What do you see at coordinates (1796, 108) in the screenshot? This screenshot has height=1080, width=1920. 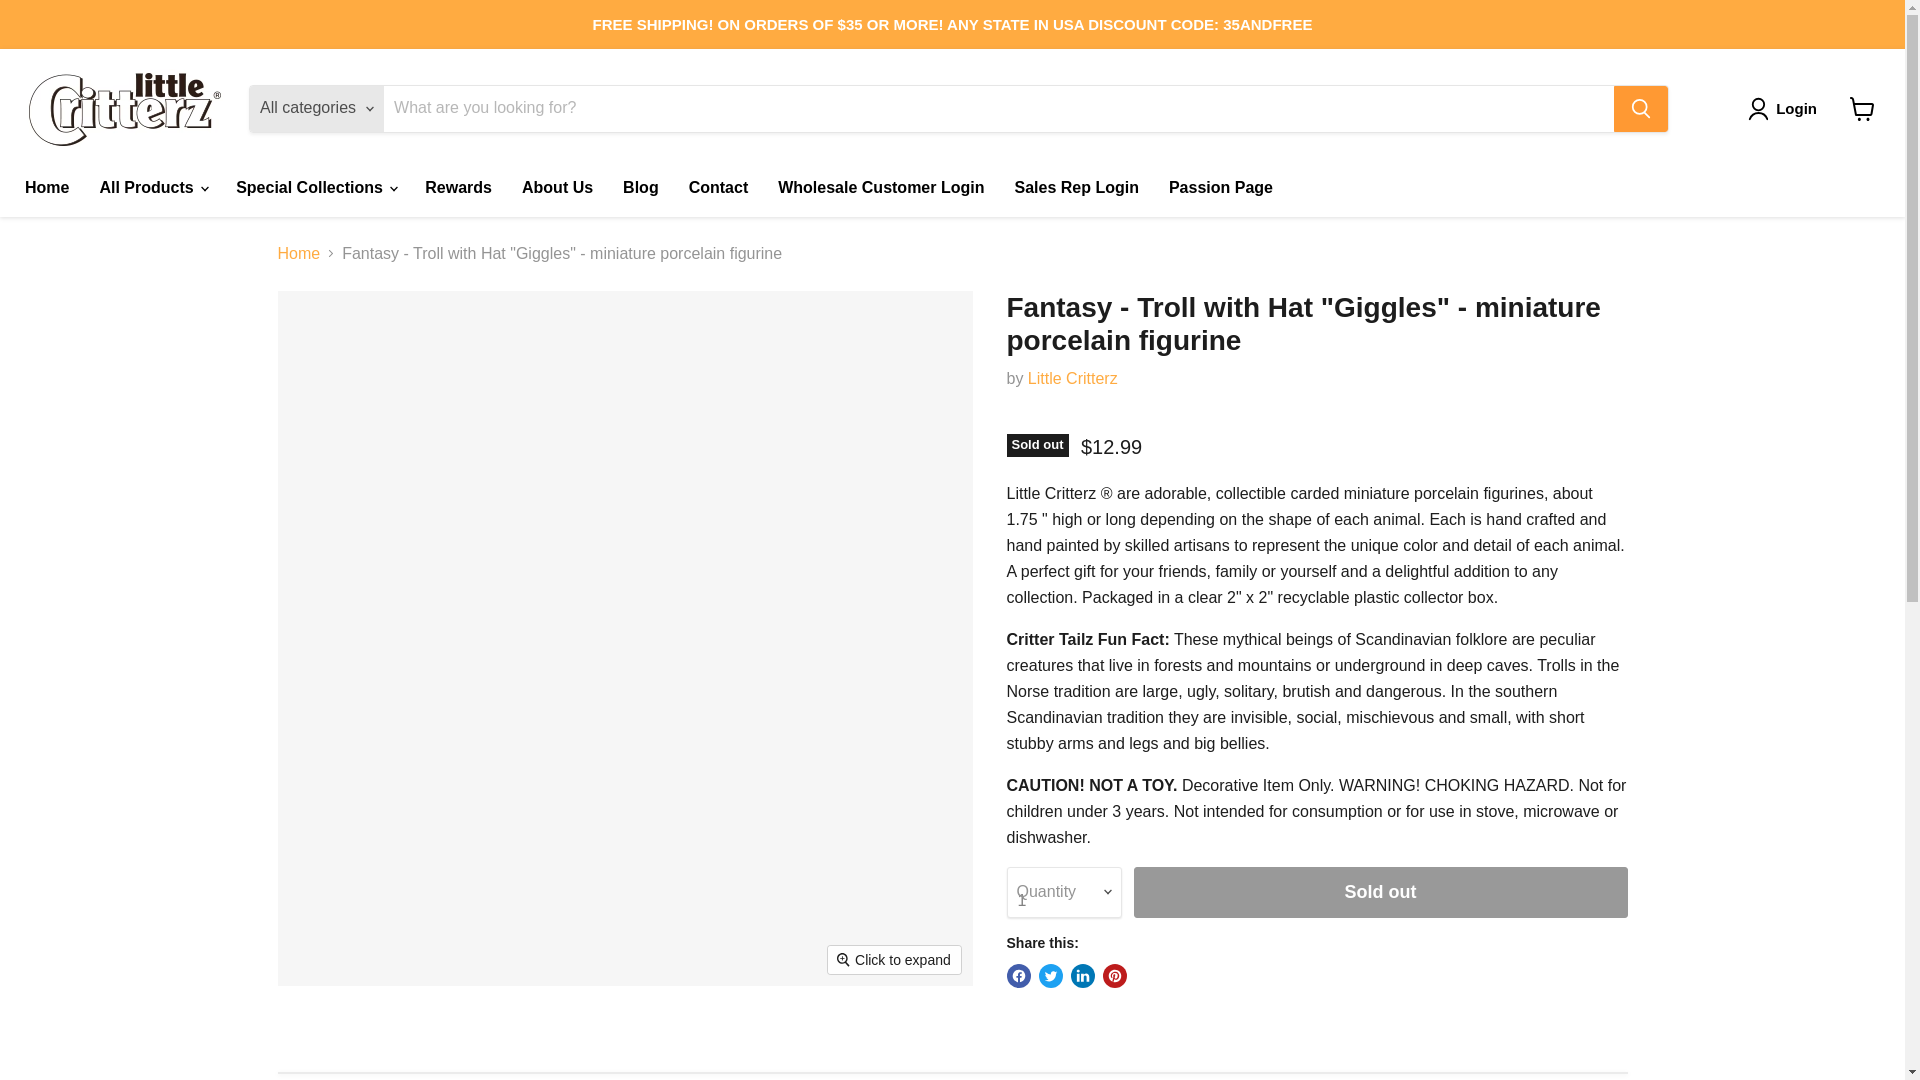 I see `Login` at bounding box center [1796, 108].